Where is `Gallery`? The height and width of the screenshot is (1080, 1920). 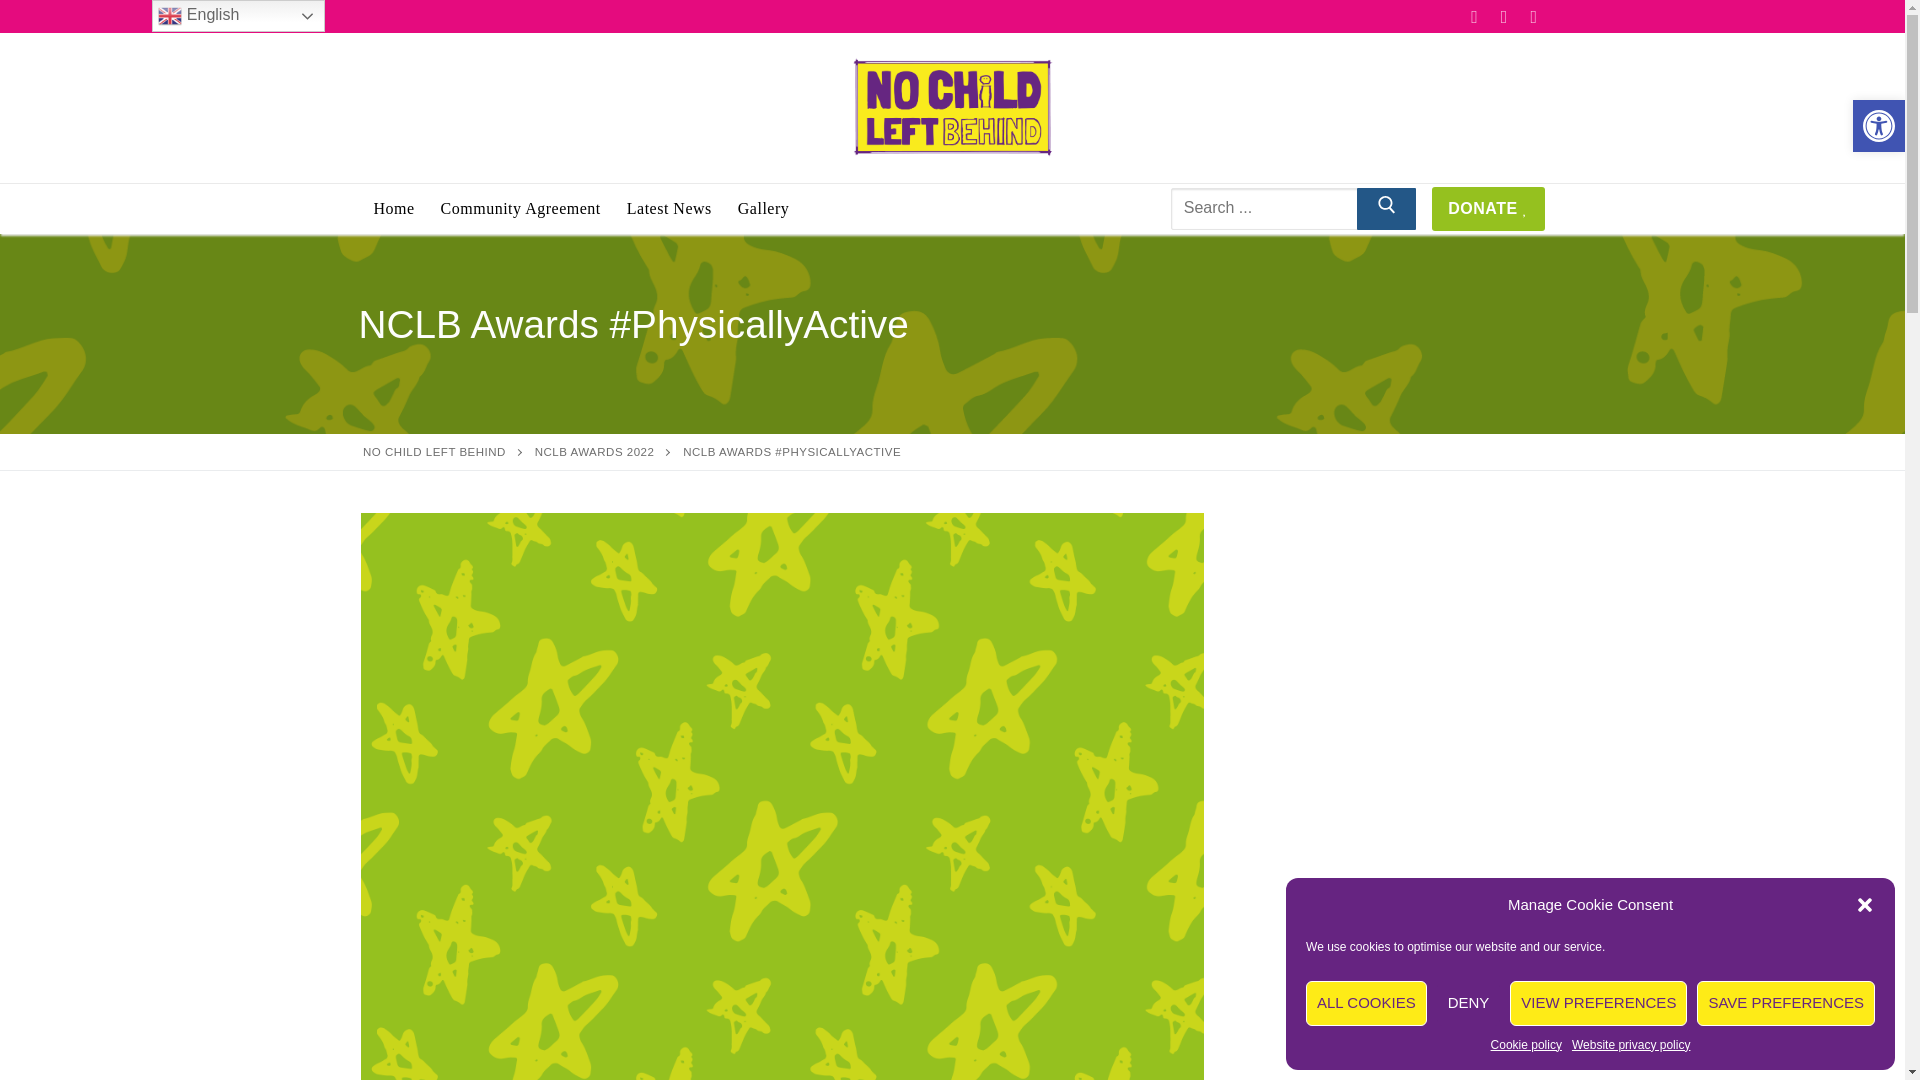 Gallery is located at coordinates (764, 208).